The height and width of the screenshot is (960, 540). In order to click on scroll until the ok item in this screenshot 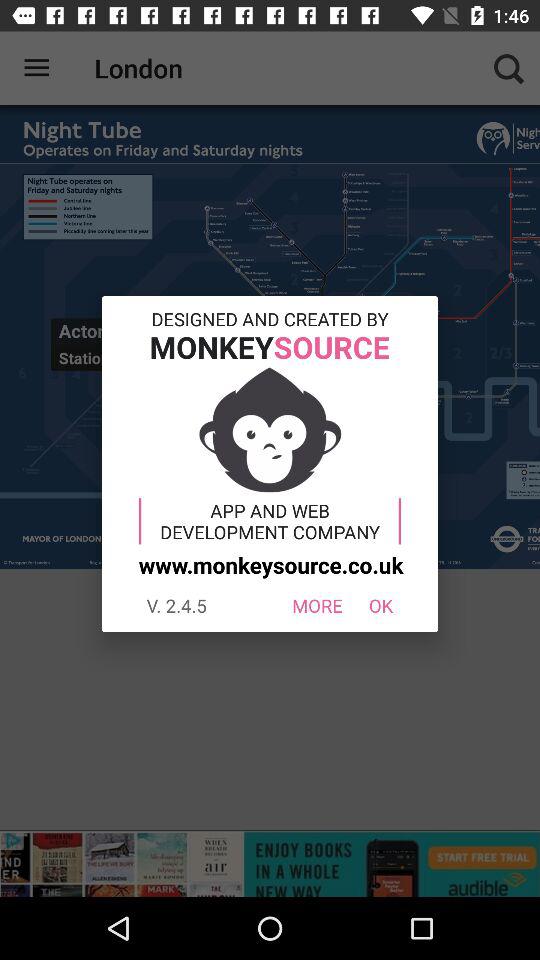, I will do `click(380, 606)`.